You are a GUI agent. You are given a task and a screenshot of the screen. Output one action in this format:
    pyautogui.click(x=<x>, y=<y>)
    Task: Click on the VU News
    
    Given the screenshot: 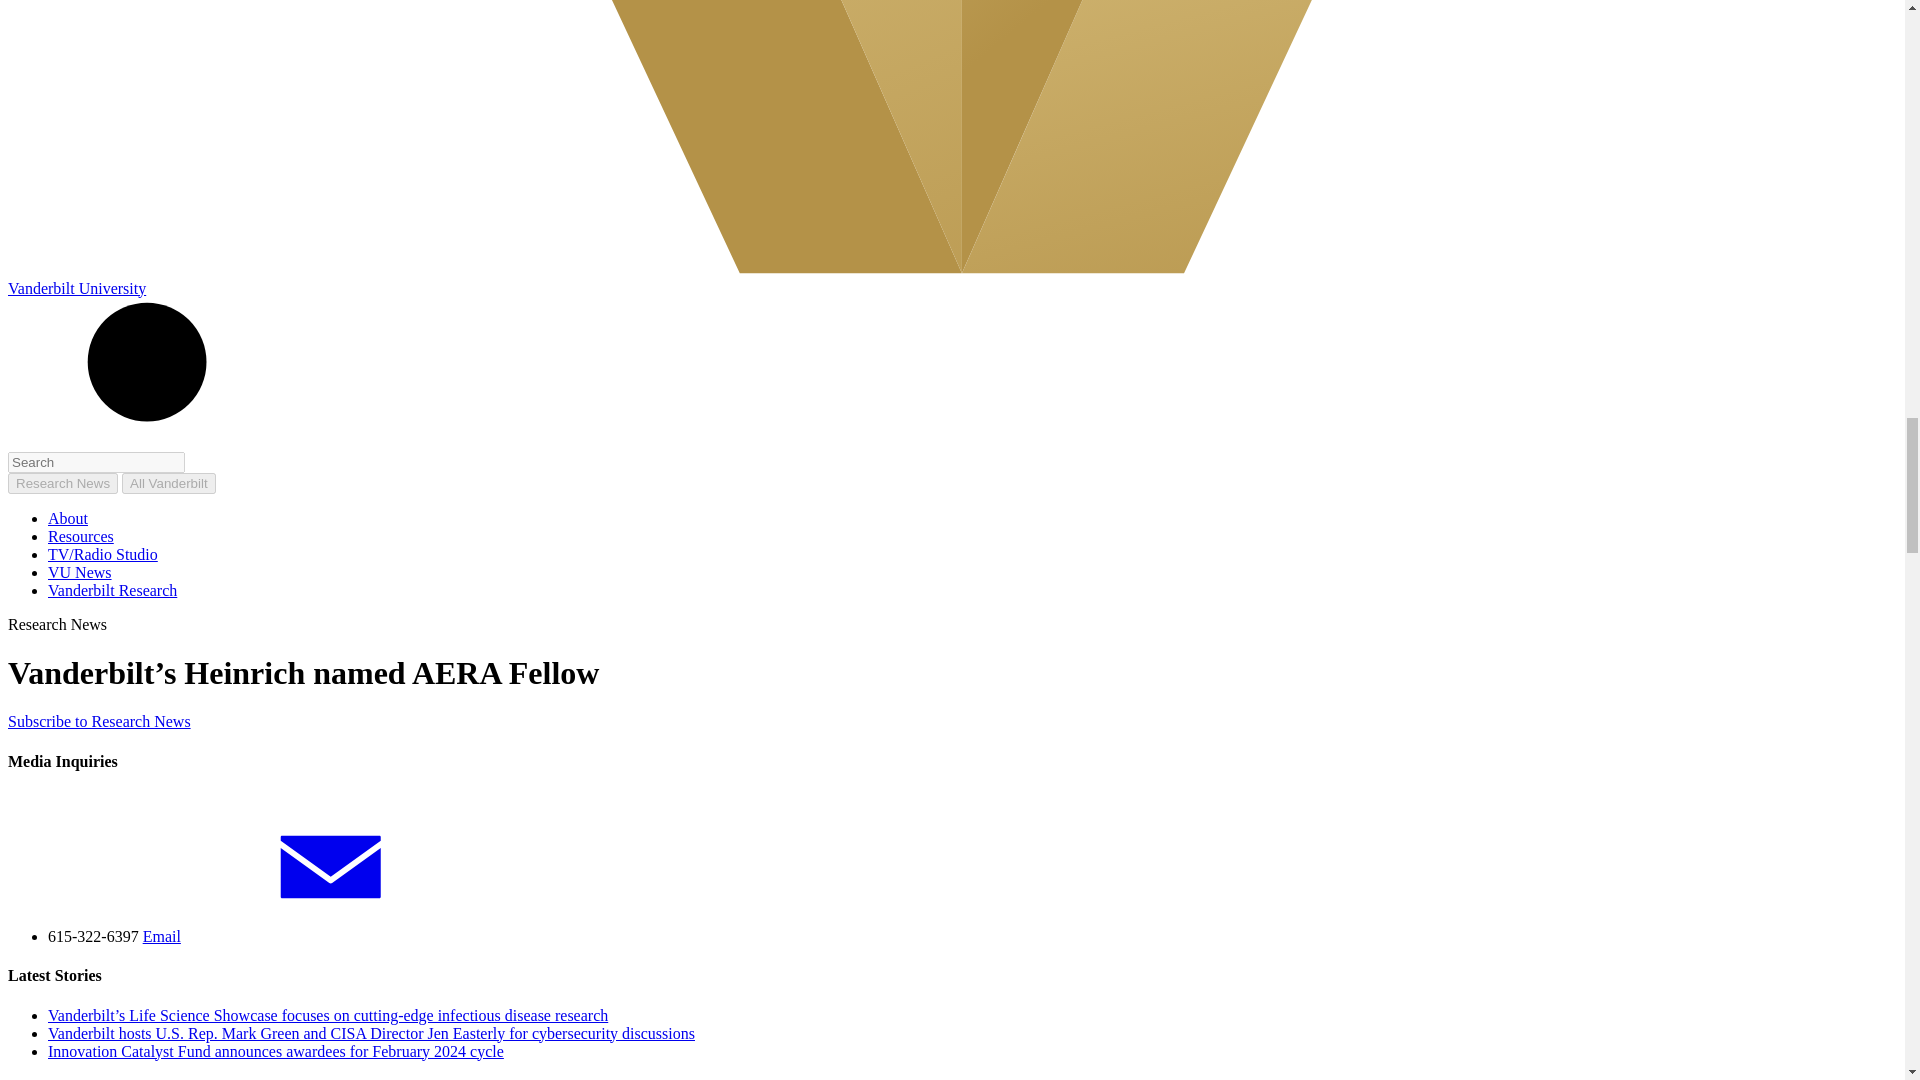 What is the action you would take?
    pyautogui.click(x=80, y=572)
    